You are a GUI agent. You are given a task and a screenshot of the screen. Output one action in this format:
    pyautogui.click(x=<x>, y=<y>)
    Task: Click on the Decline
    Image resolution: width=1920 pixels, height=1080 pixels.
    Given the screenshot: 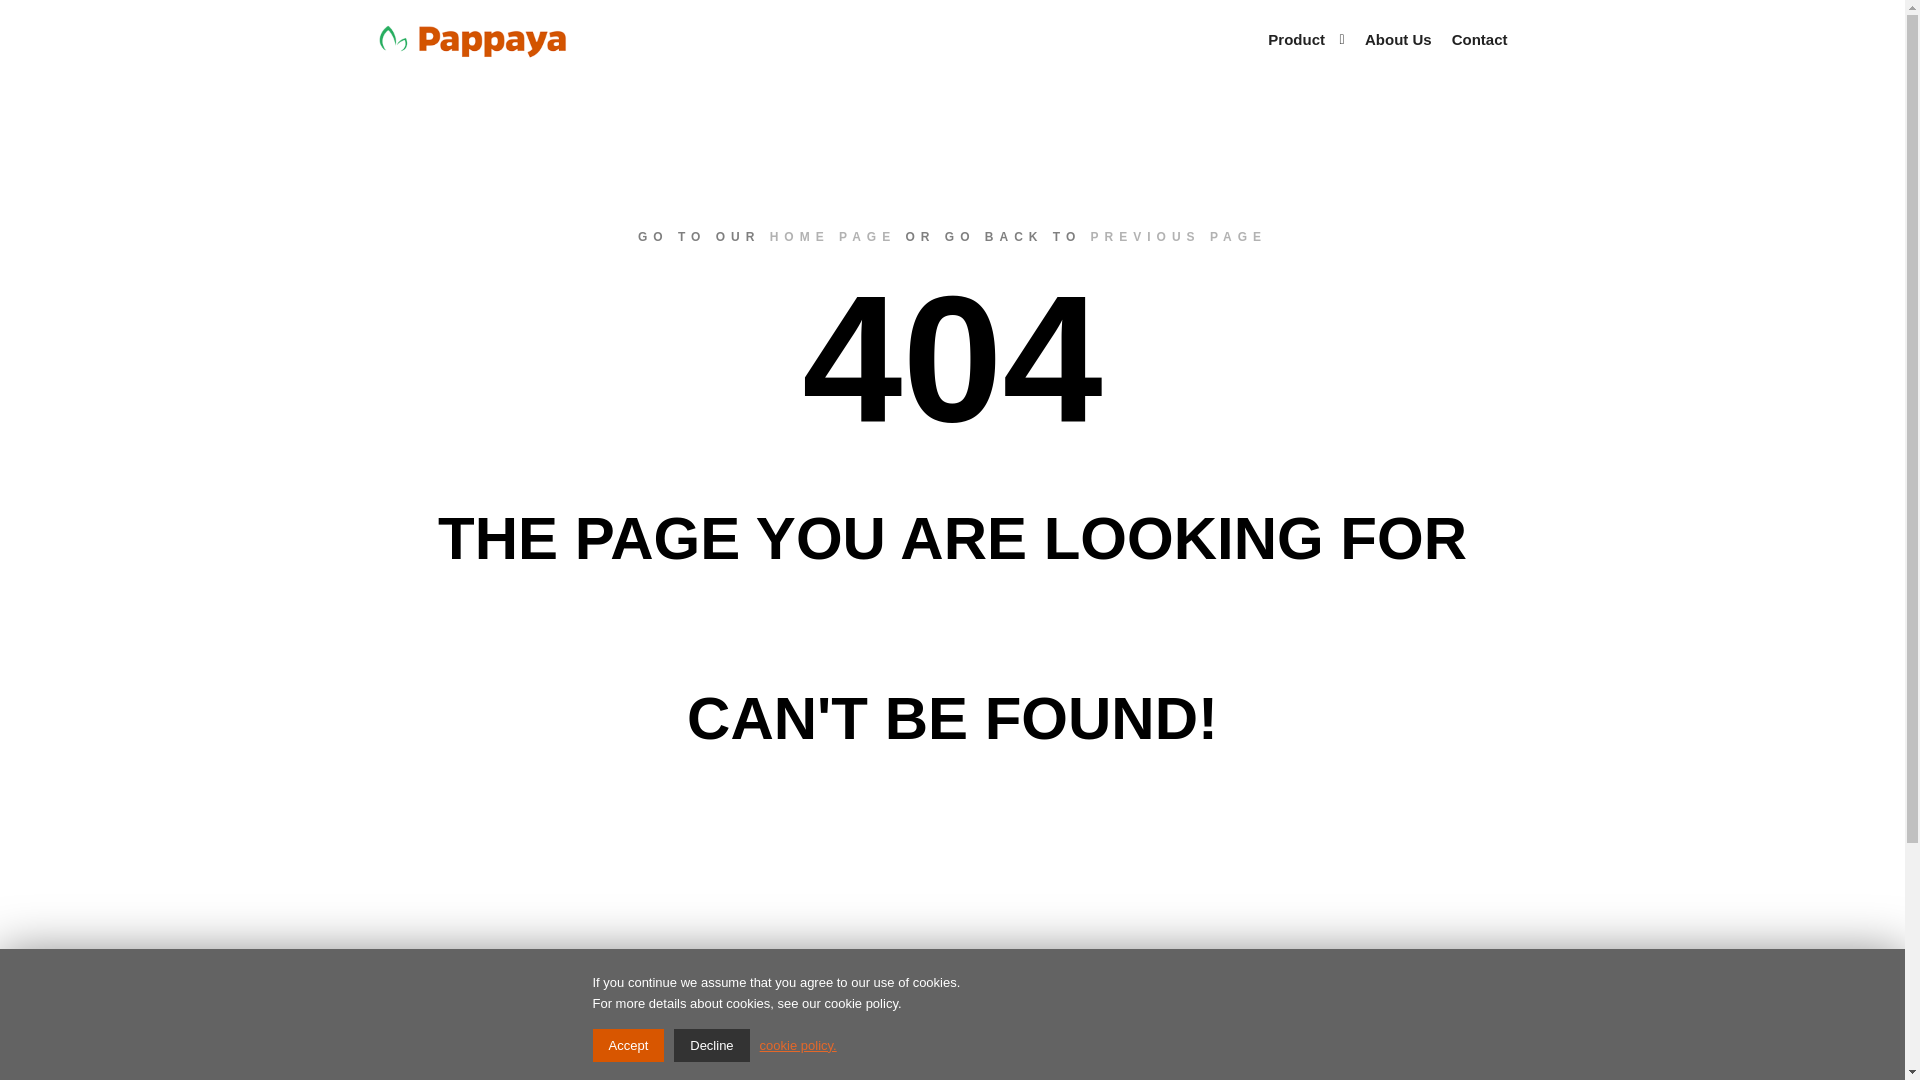 What is the action you would take?
    pyautogui.click(x=710, y=1045)
    